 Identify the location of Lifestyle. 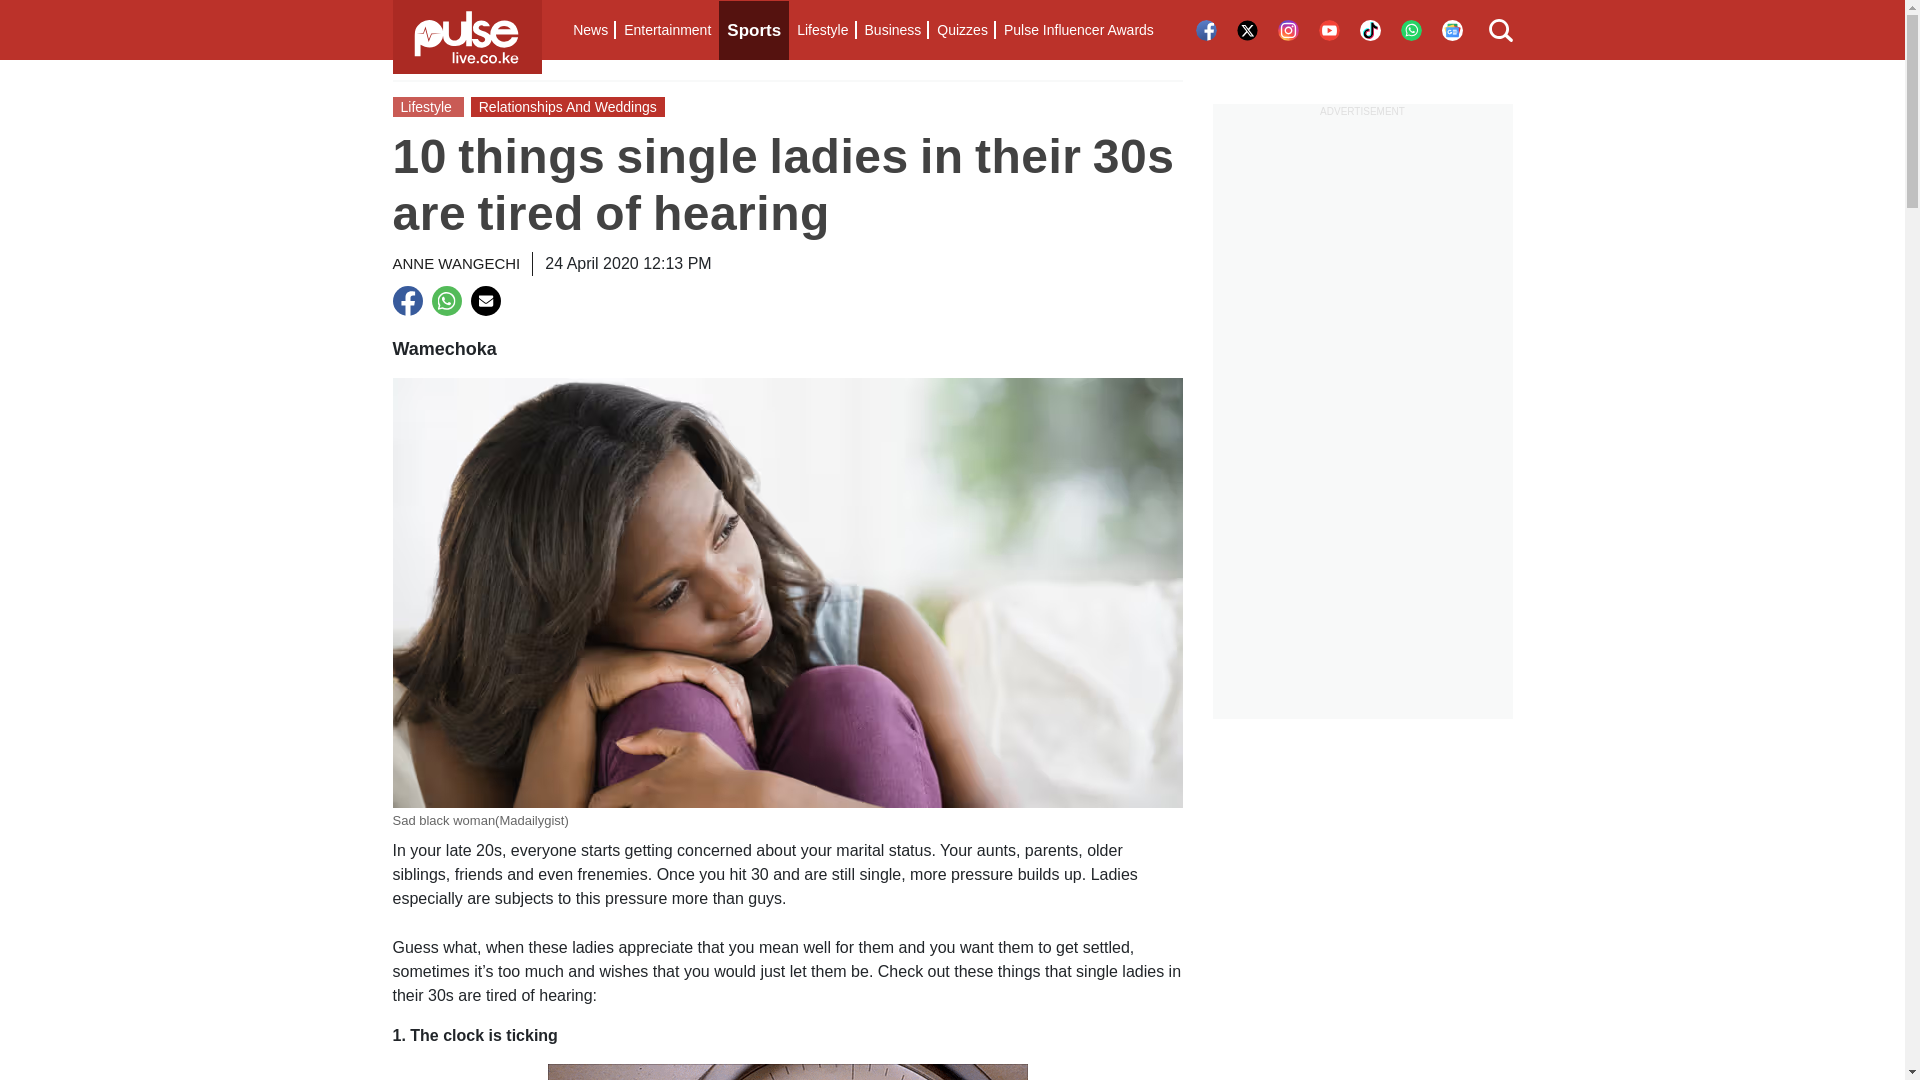
(822, 30).